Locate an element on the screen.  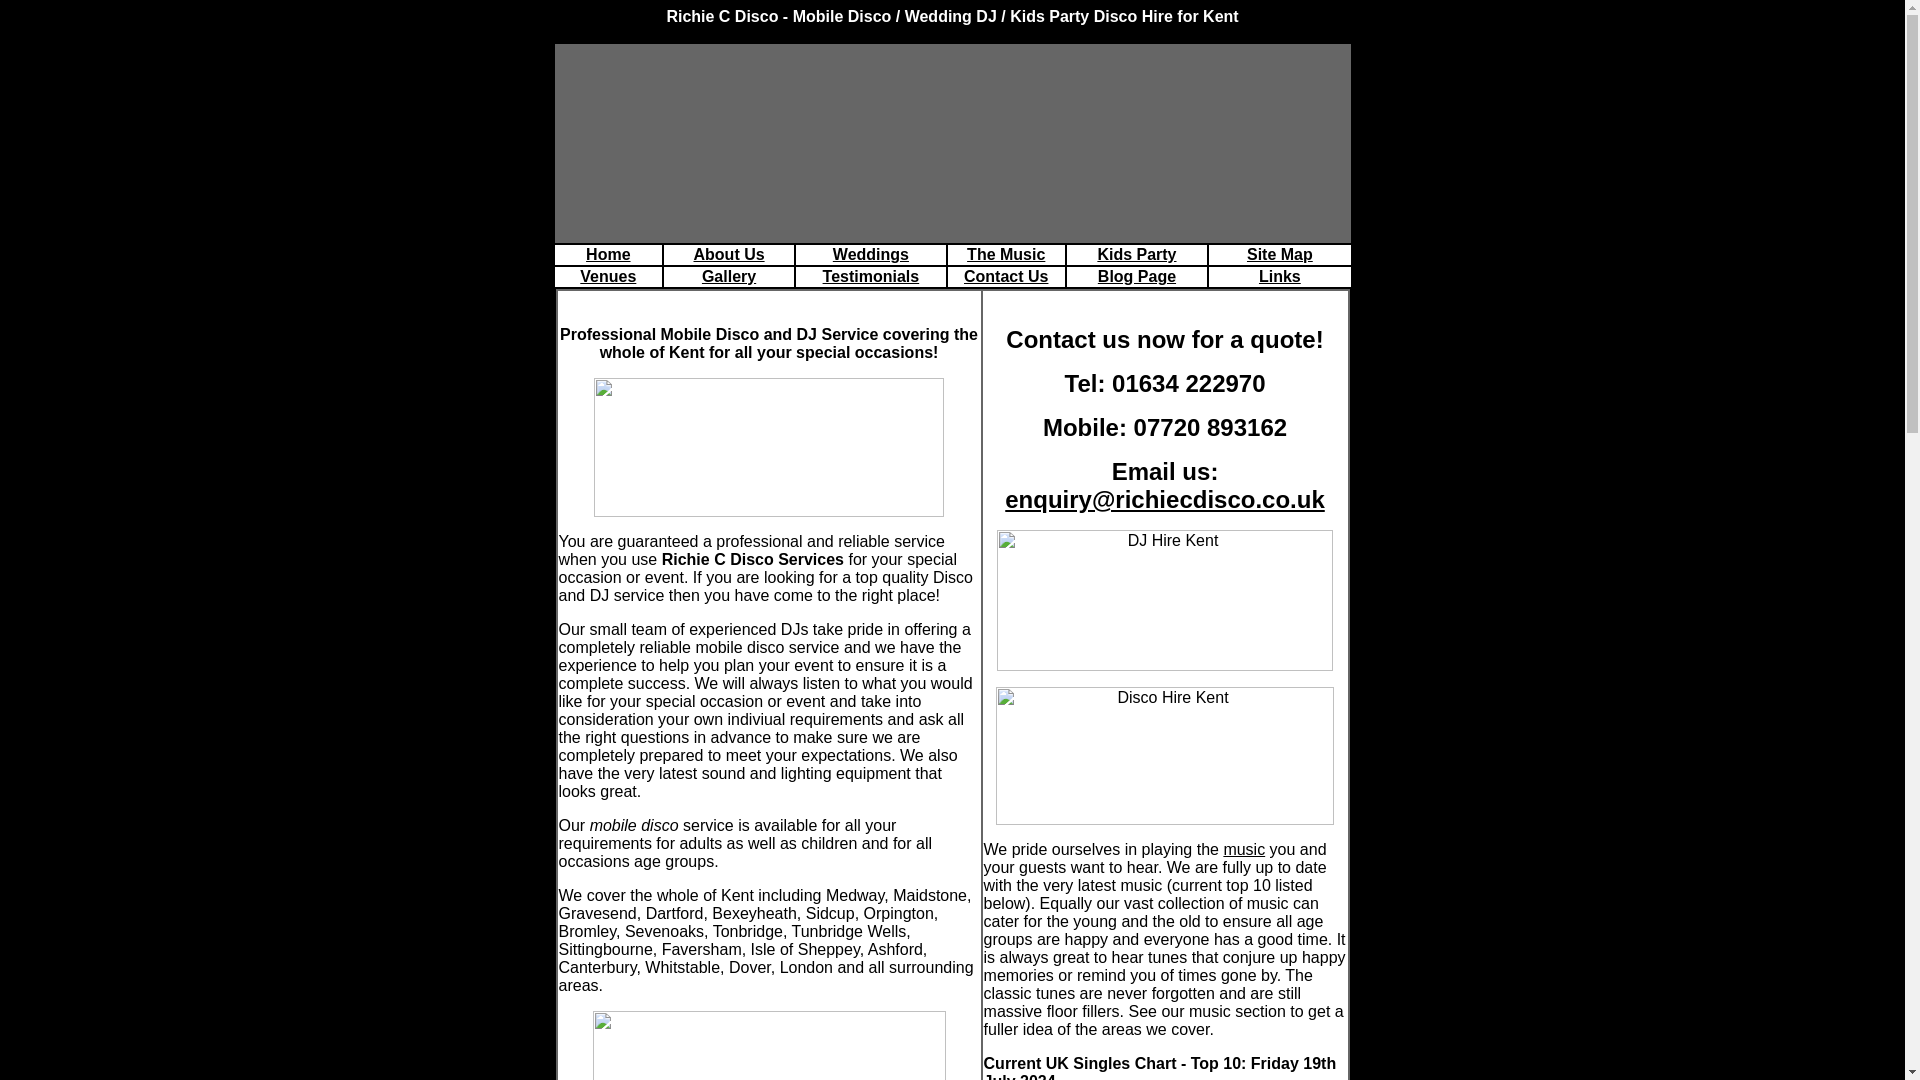
Gallery is located at coordinates (729, 276).